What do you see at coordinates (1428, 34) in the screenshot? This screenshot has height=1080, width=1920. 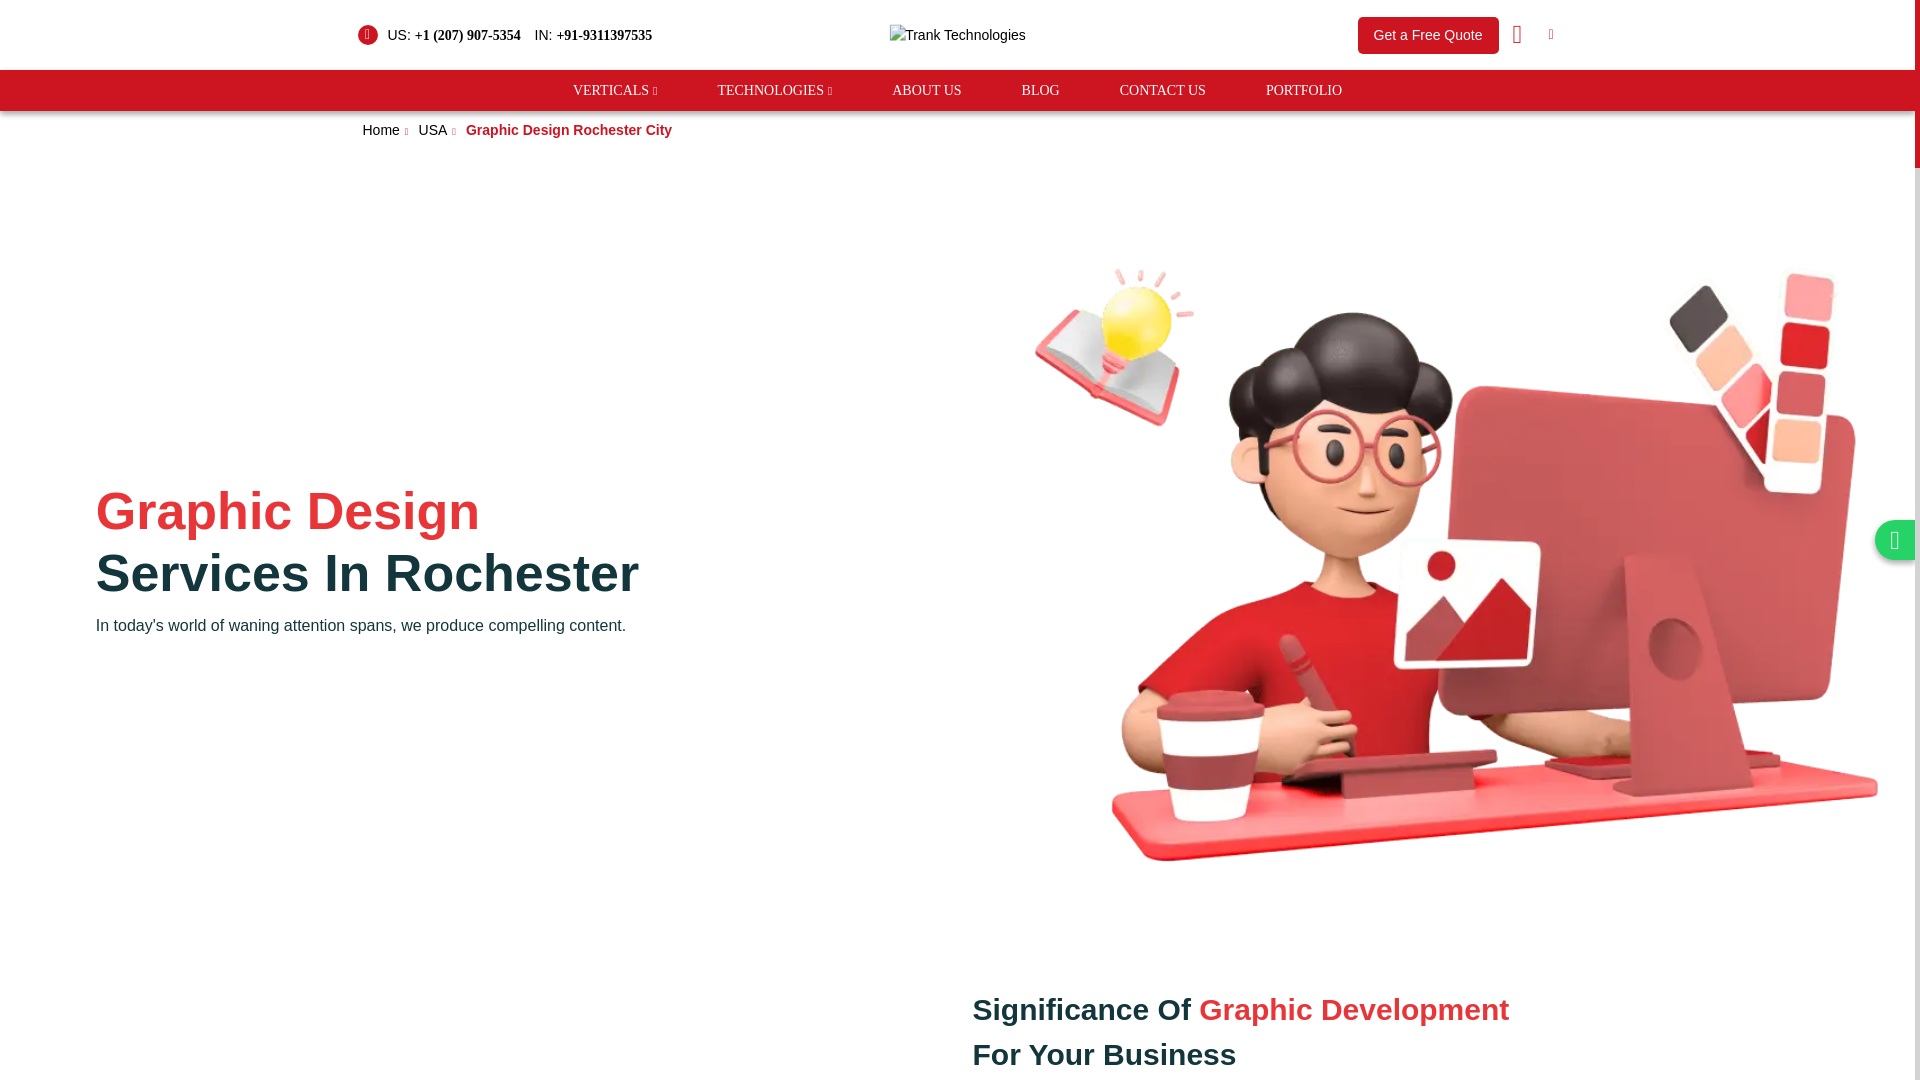 I see `Get a Free Quote` at bounding box center [1428, 34].